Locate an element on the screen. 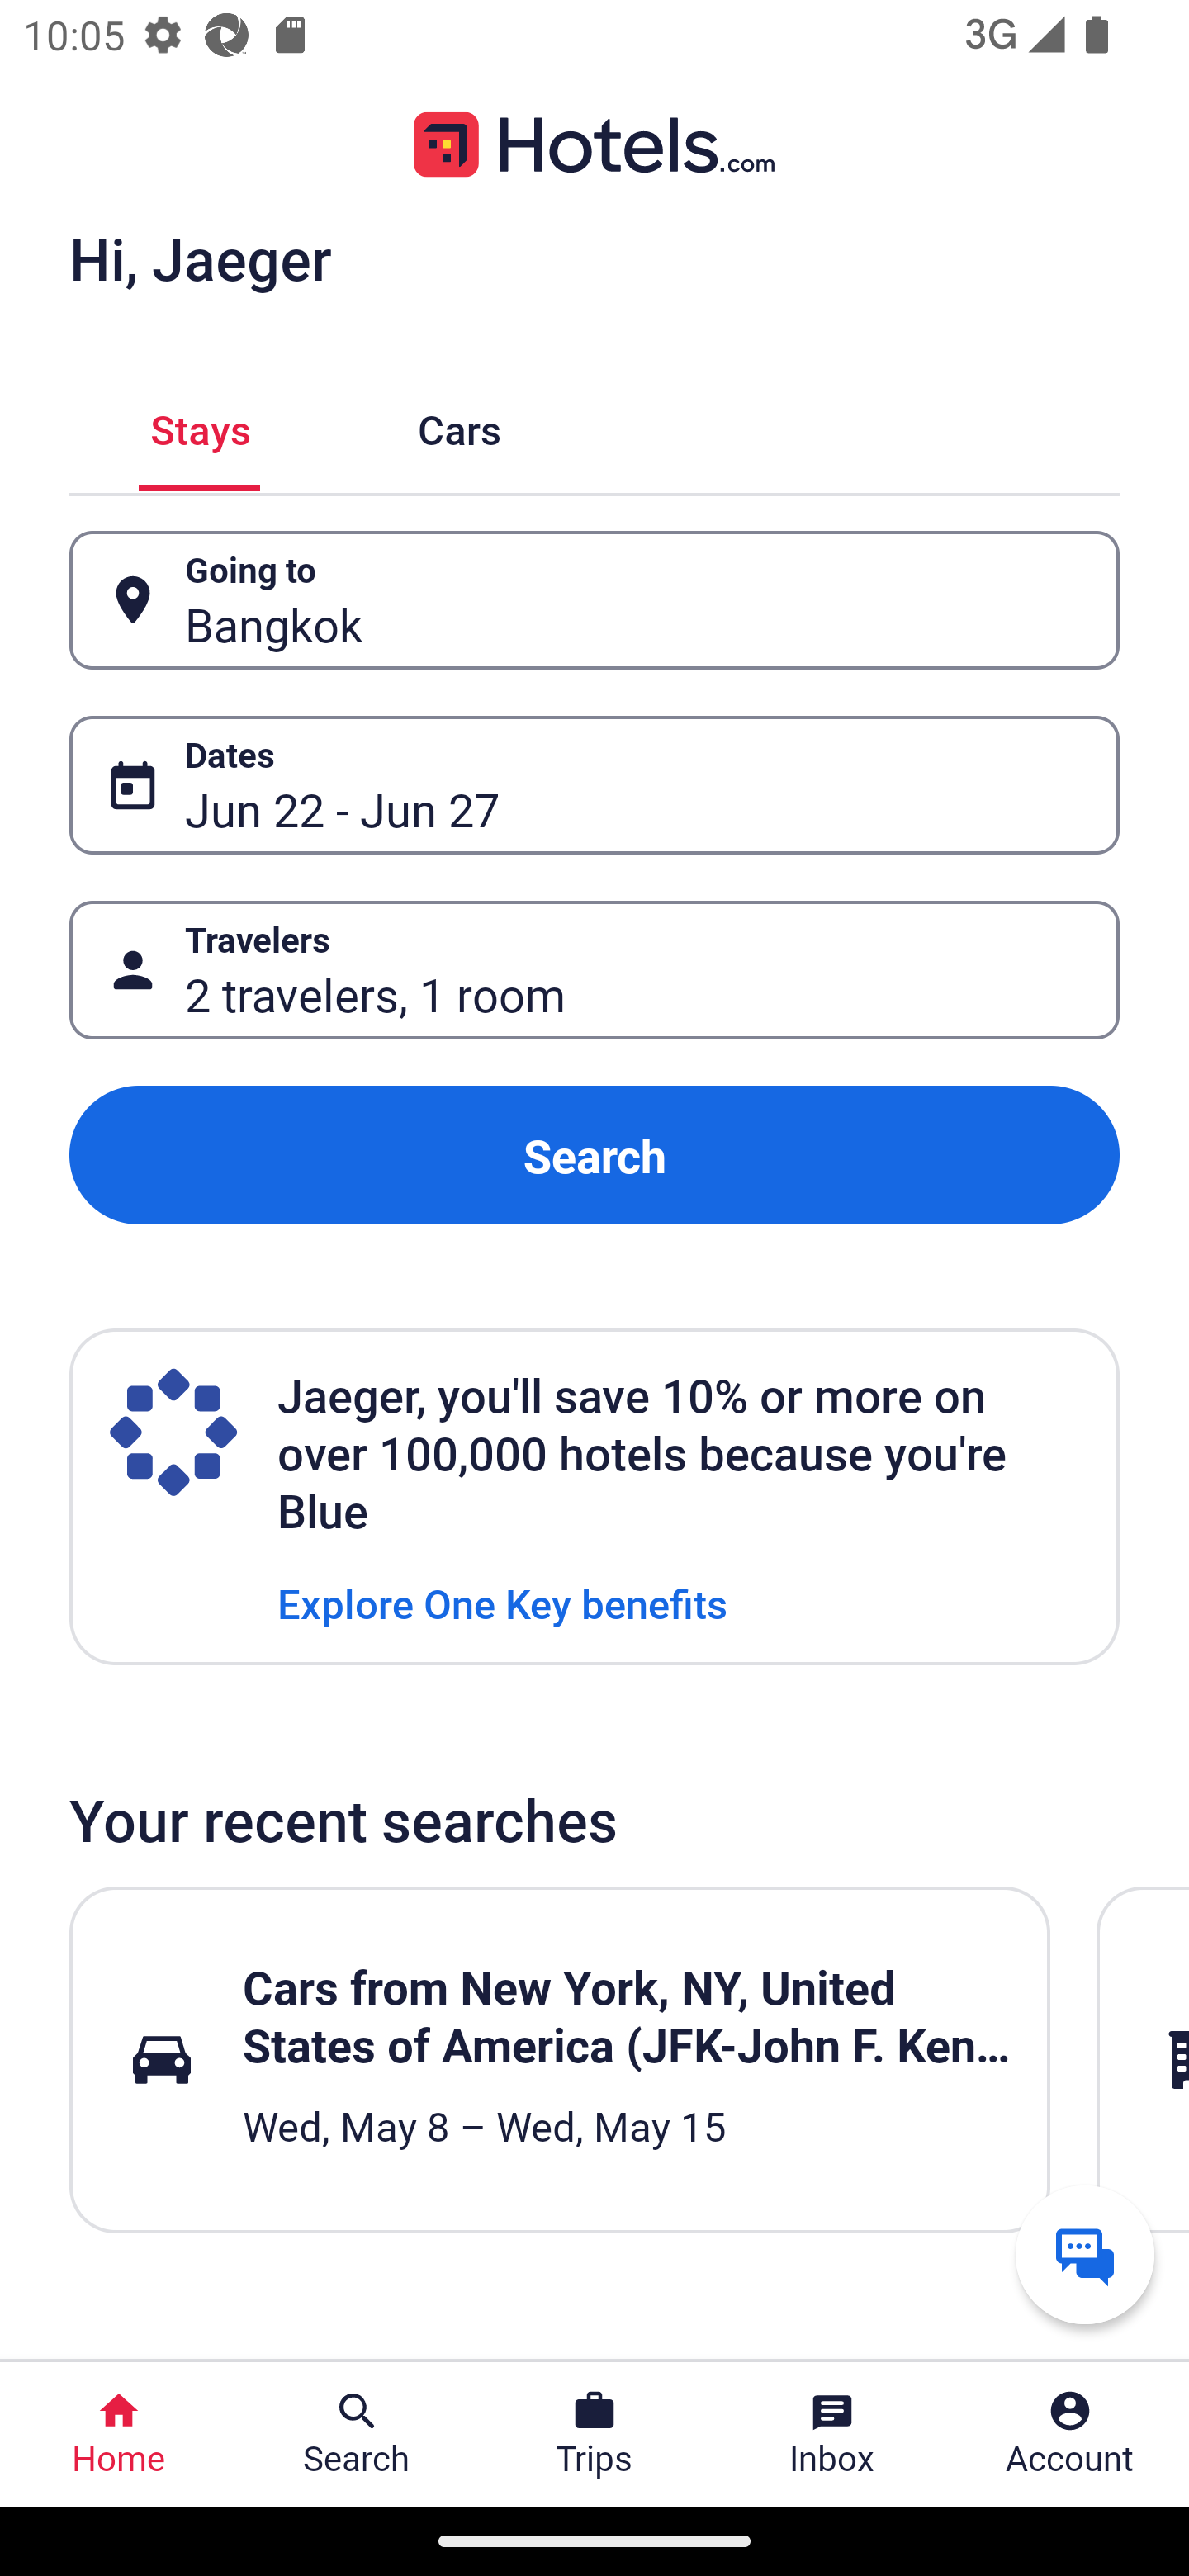 The image size is (1189, 2576). Cars is located at coordinates (459, 426).